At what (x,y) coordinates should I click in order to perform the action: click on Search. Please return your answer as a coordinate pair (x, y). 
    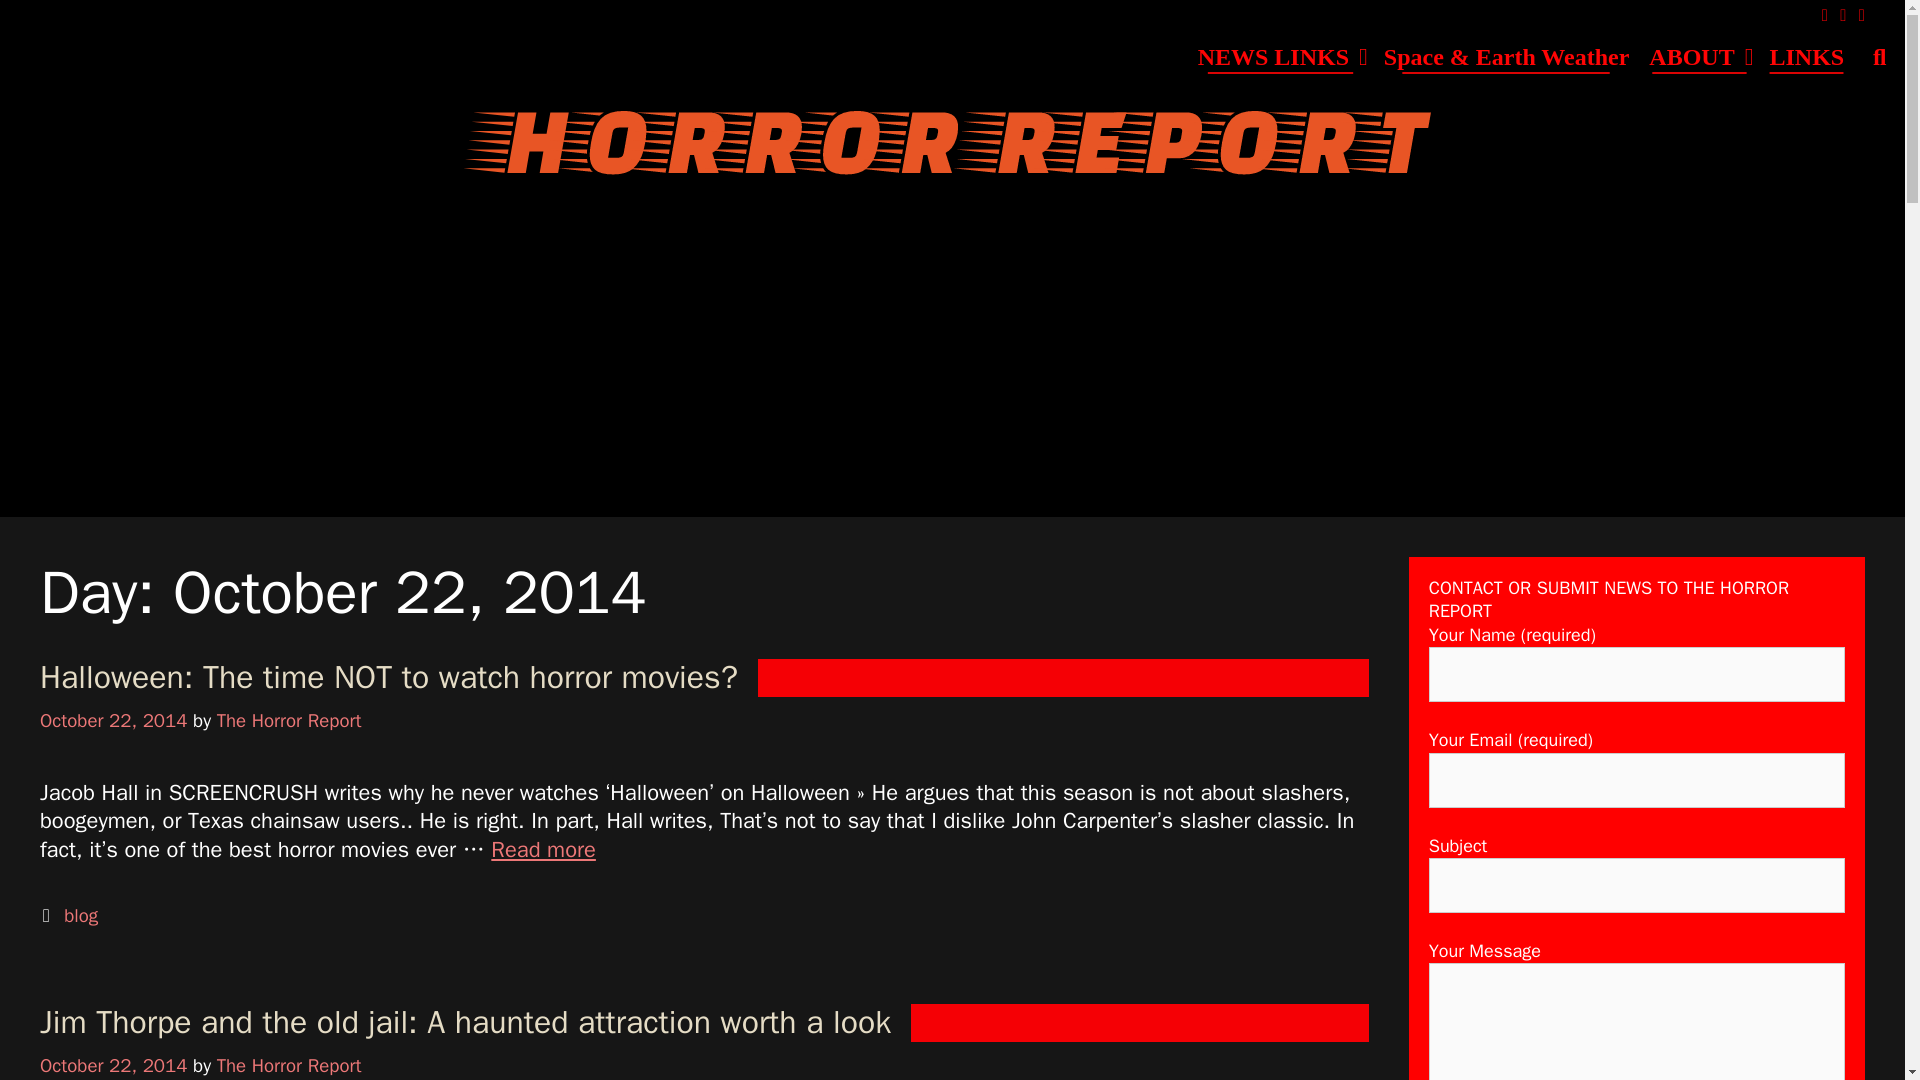
    Looking at the image, I should click on (952, 24).